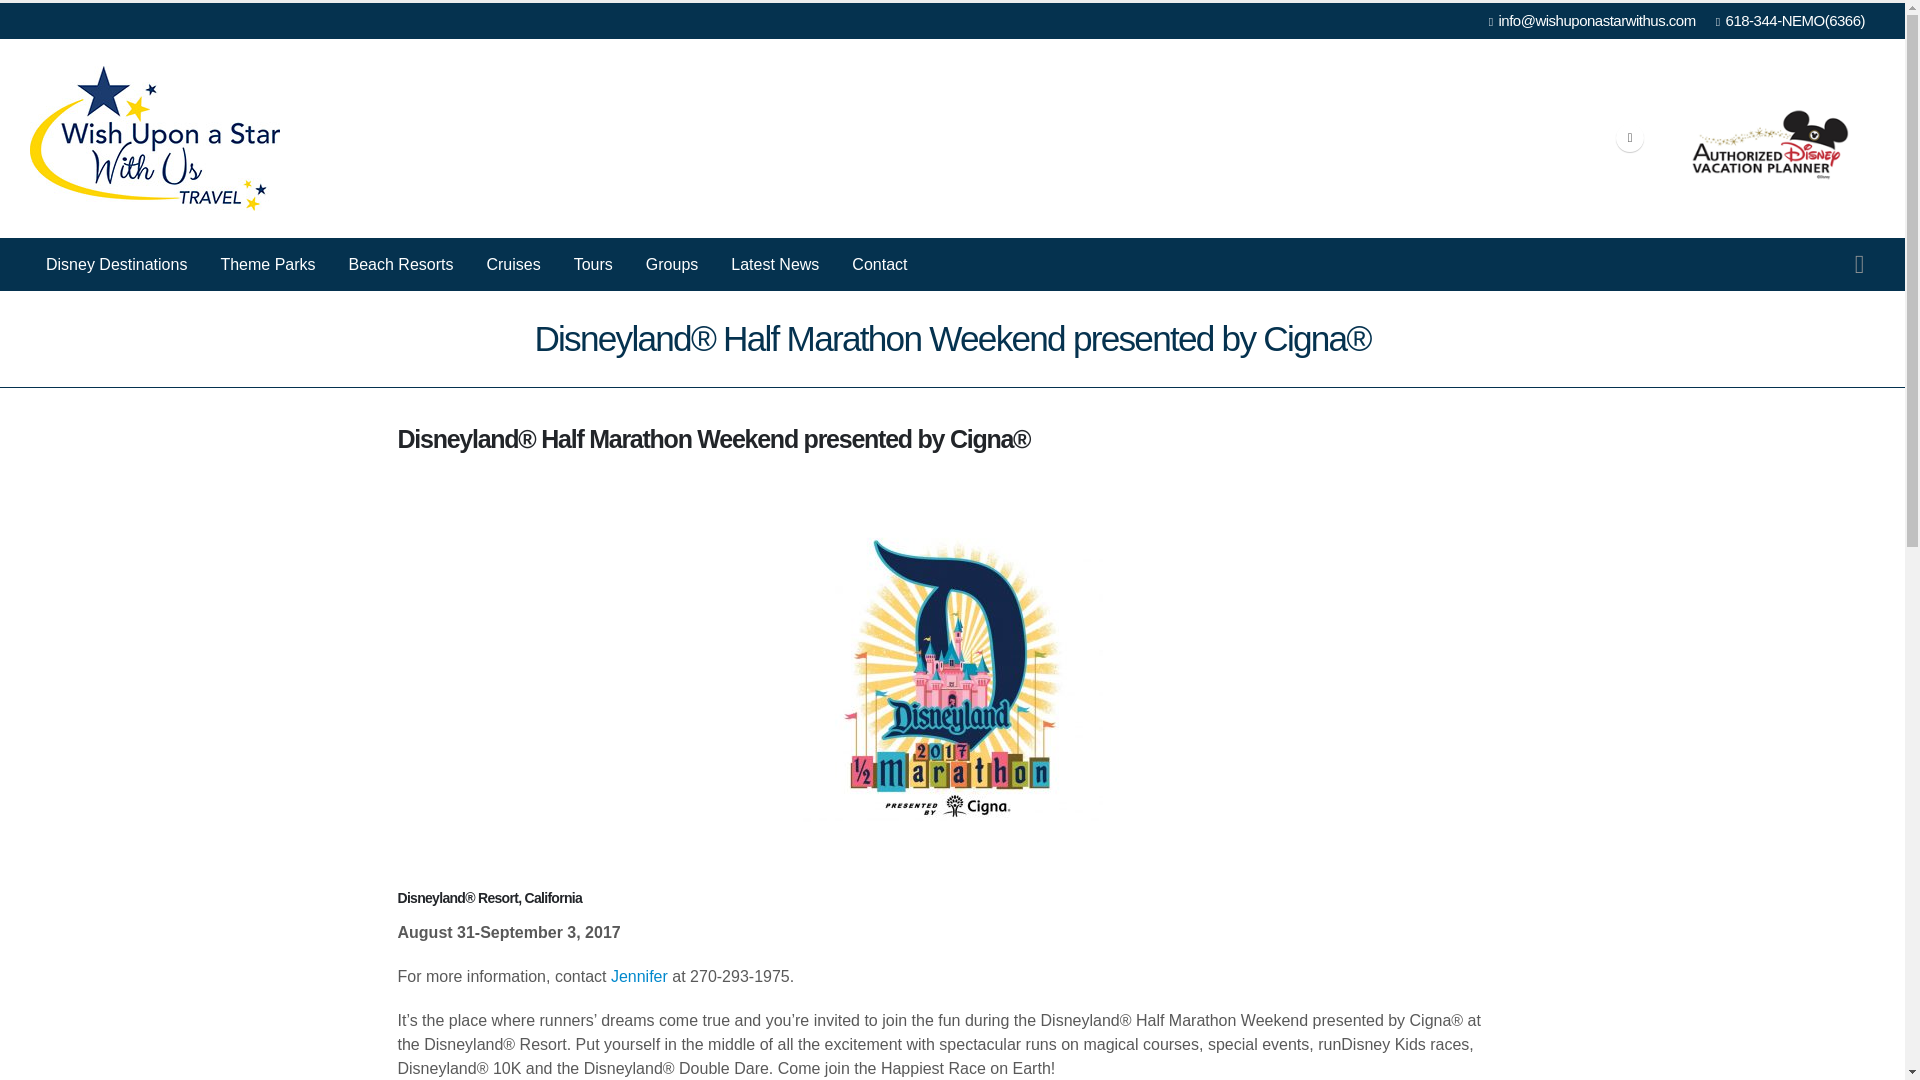  Describe the element at coordinates (1630, 138) in the screenshot. I see `Facebook` at that location.